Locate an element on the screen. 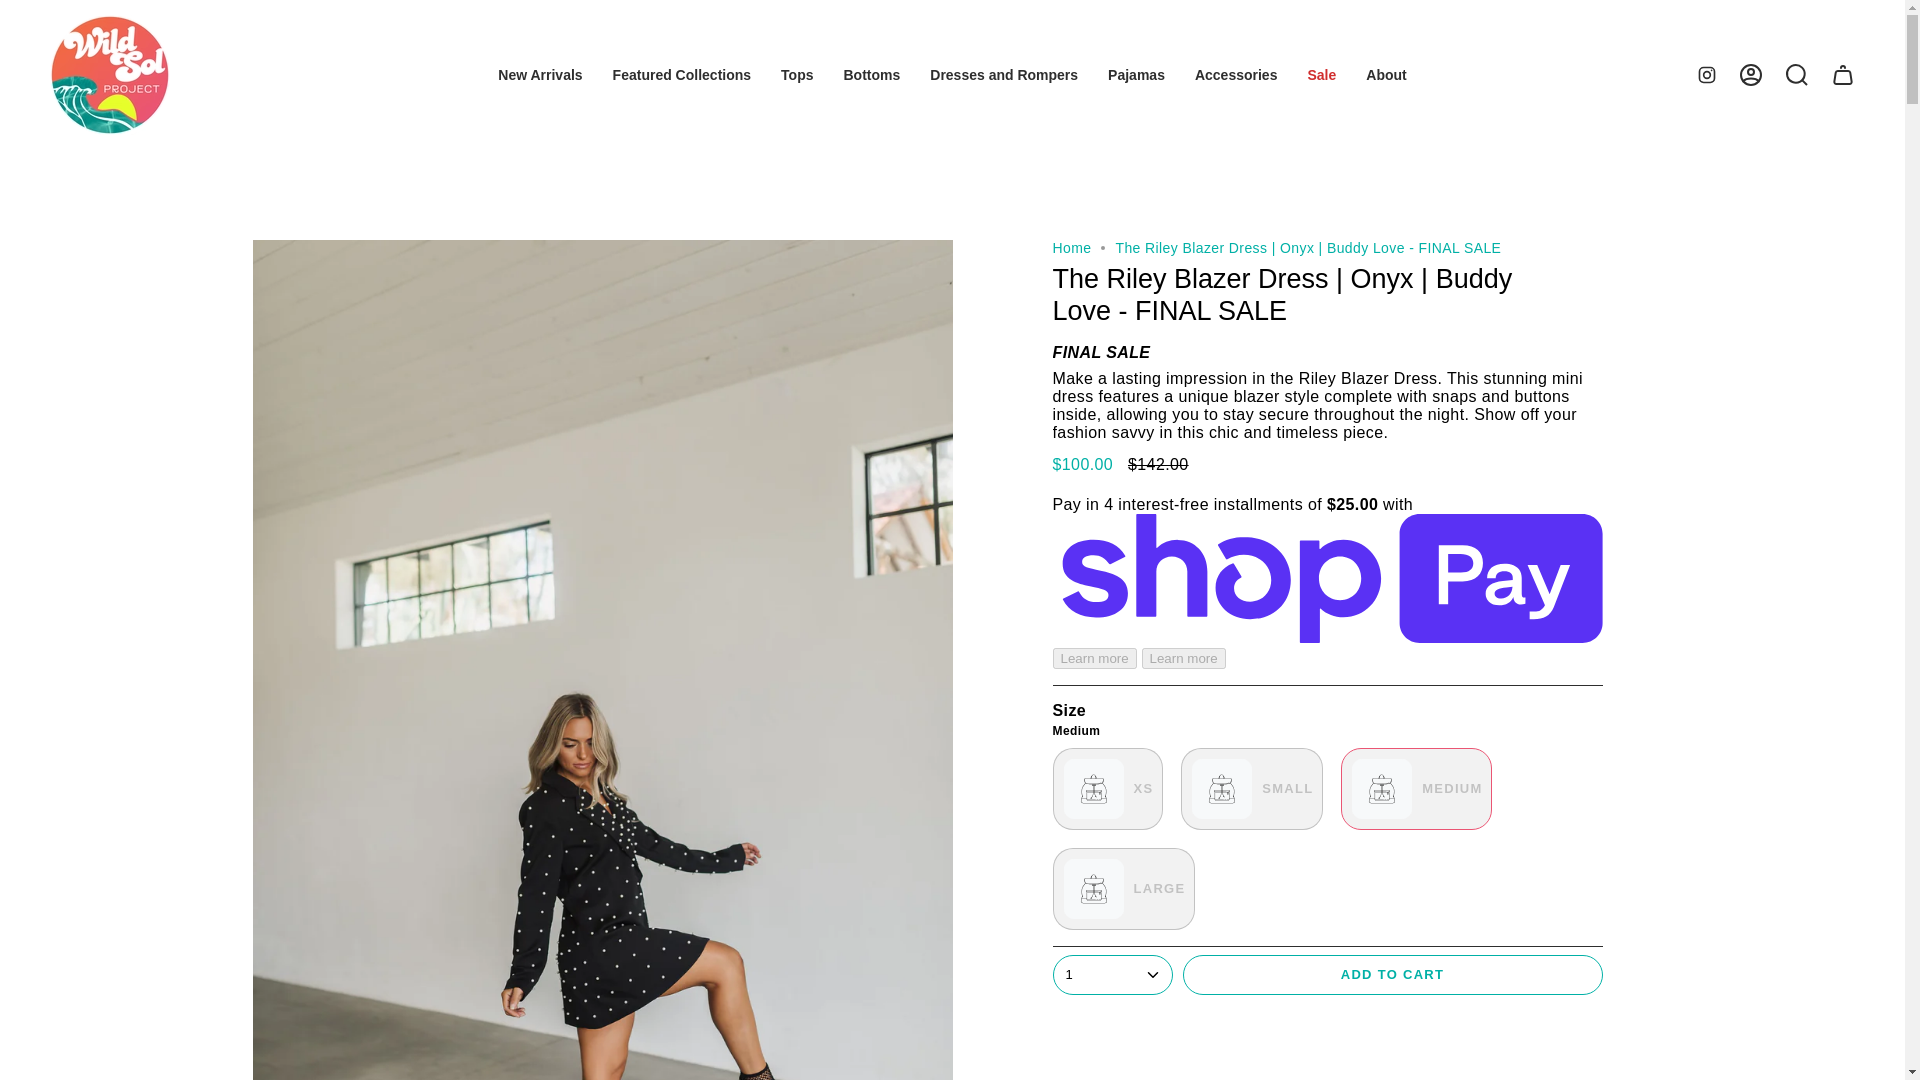 Image resolution: width=1920 pixels, height=1080 pixels. My Account is located at coordinates (1751, 74).